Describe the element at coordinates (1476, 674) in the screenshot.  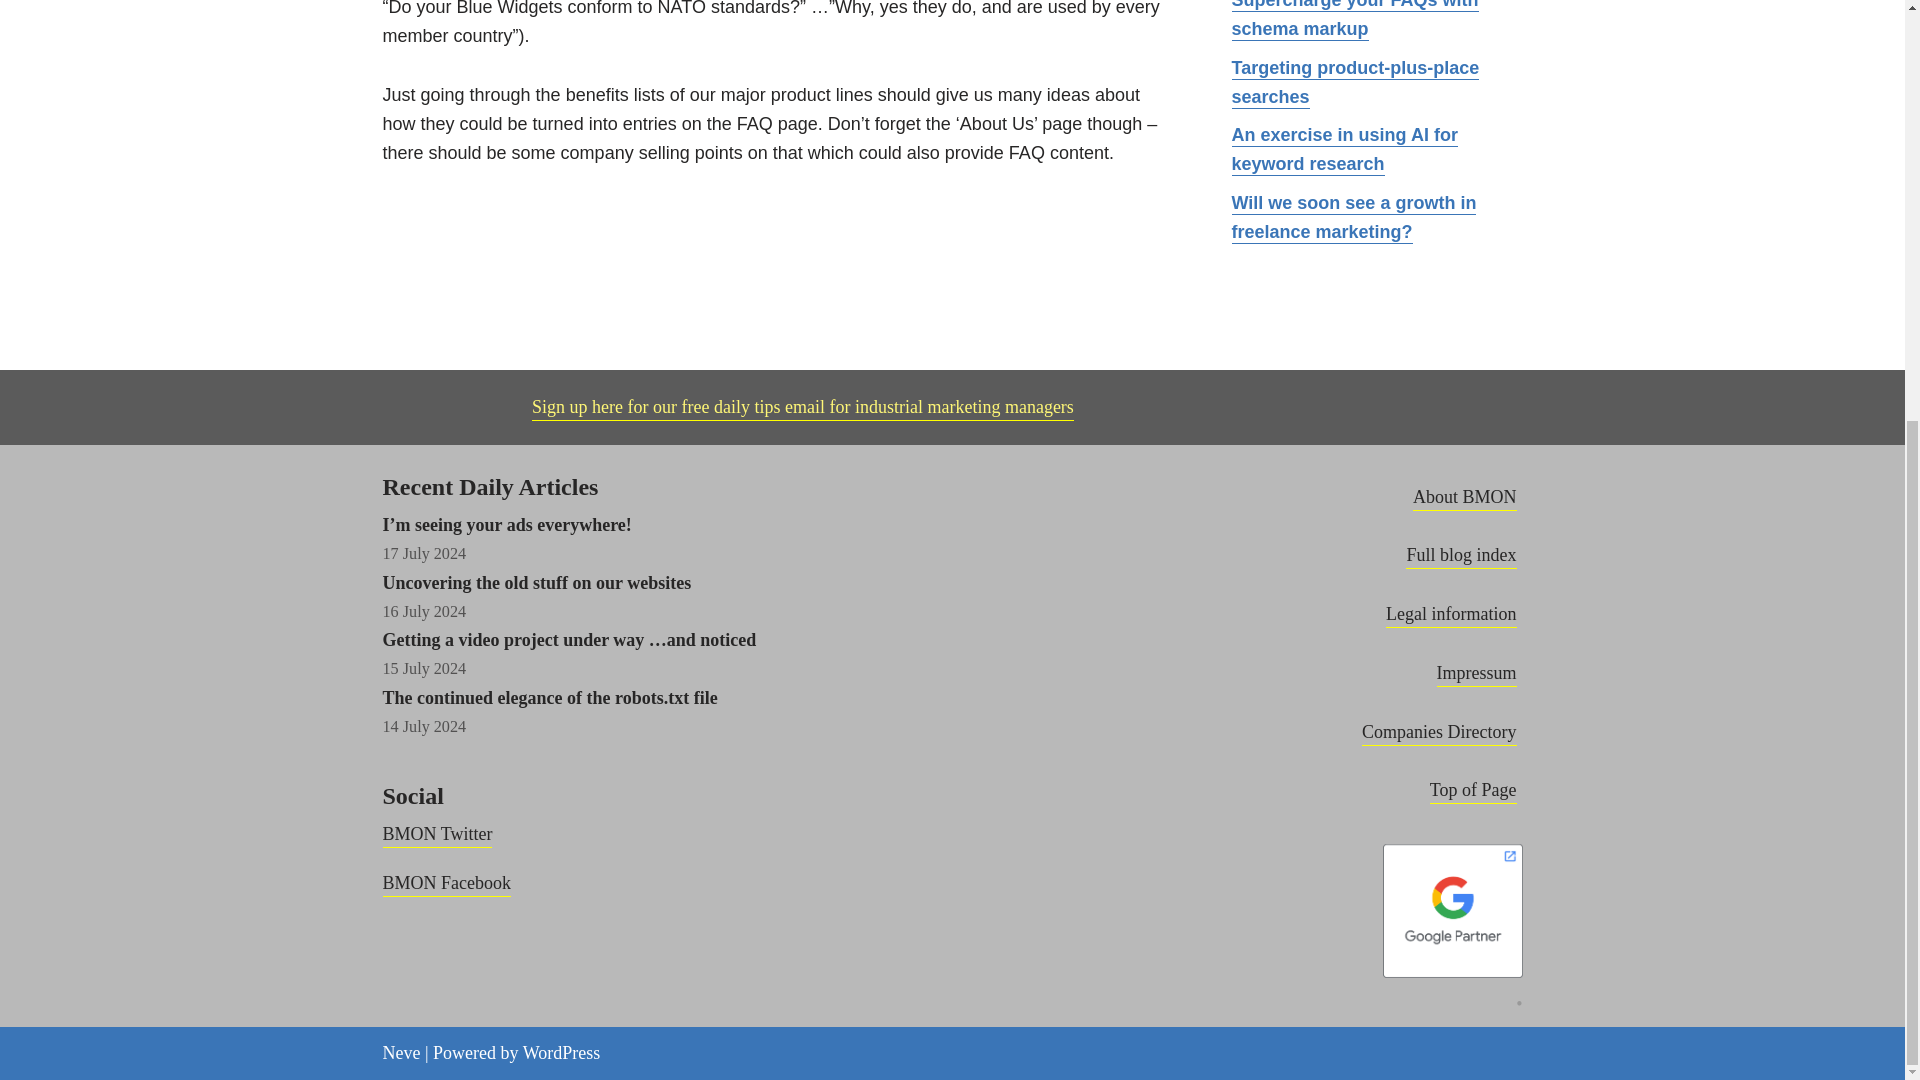
I see `Impressum` at that location.